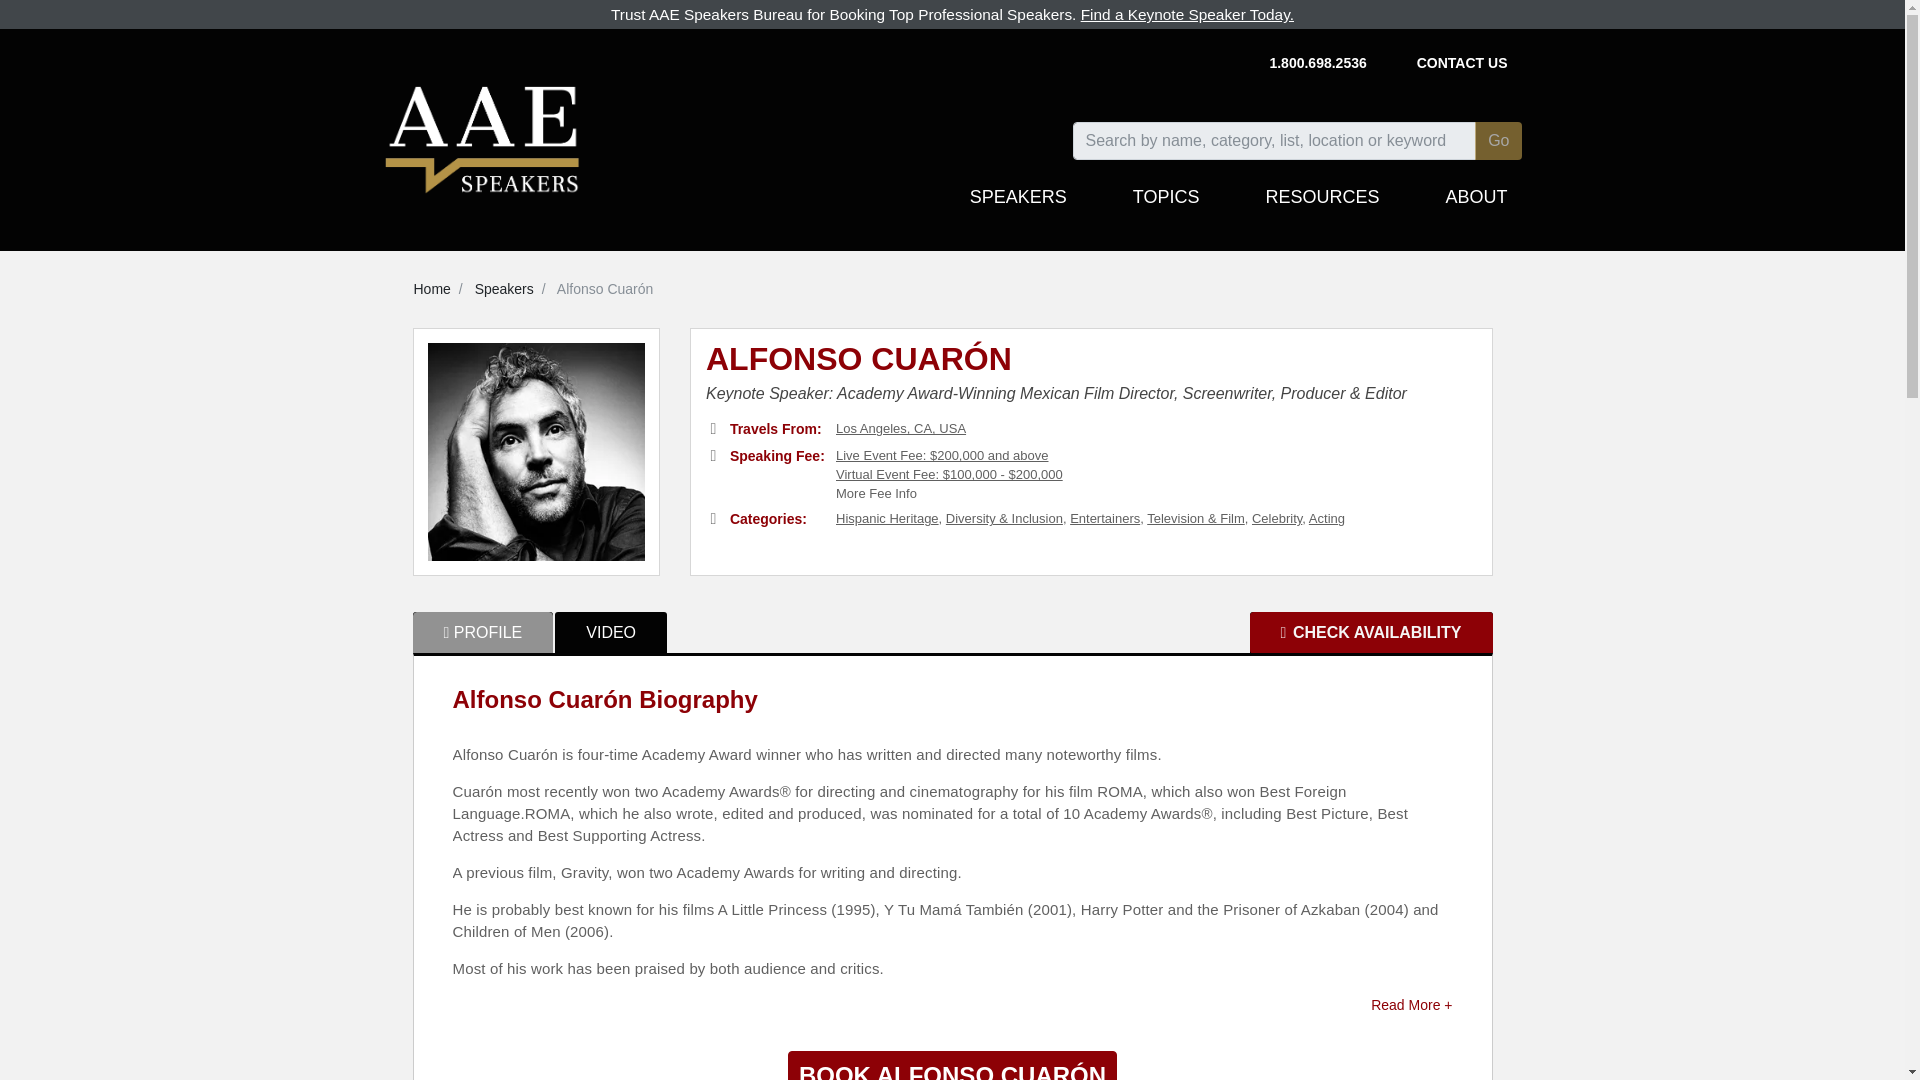 This screenshot has height=1080, width=1920. I want to click on Entertainers, so click(1104, 518).